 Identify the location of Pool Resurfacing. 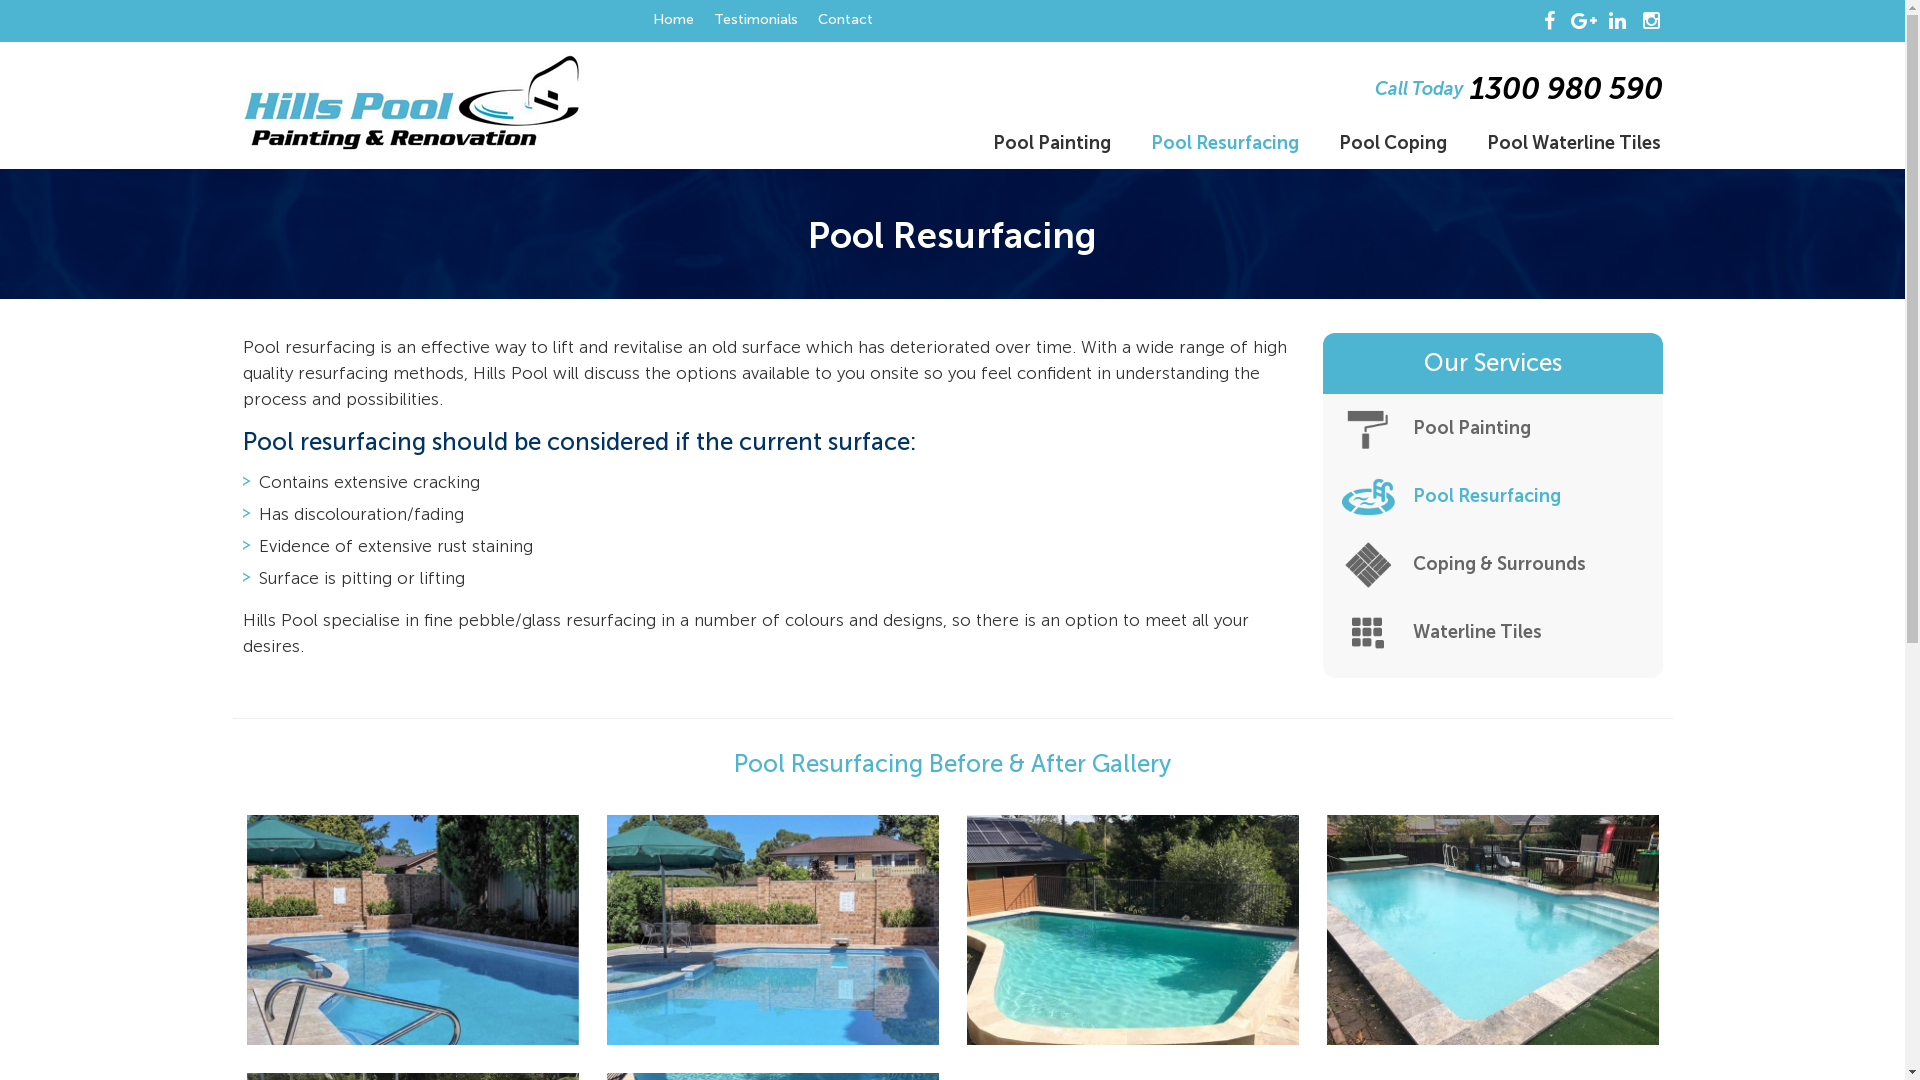
(1224, 145).